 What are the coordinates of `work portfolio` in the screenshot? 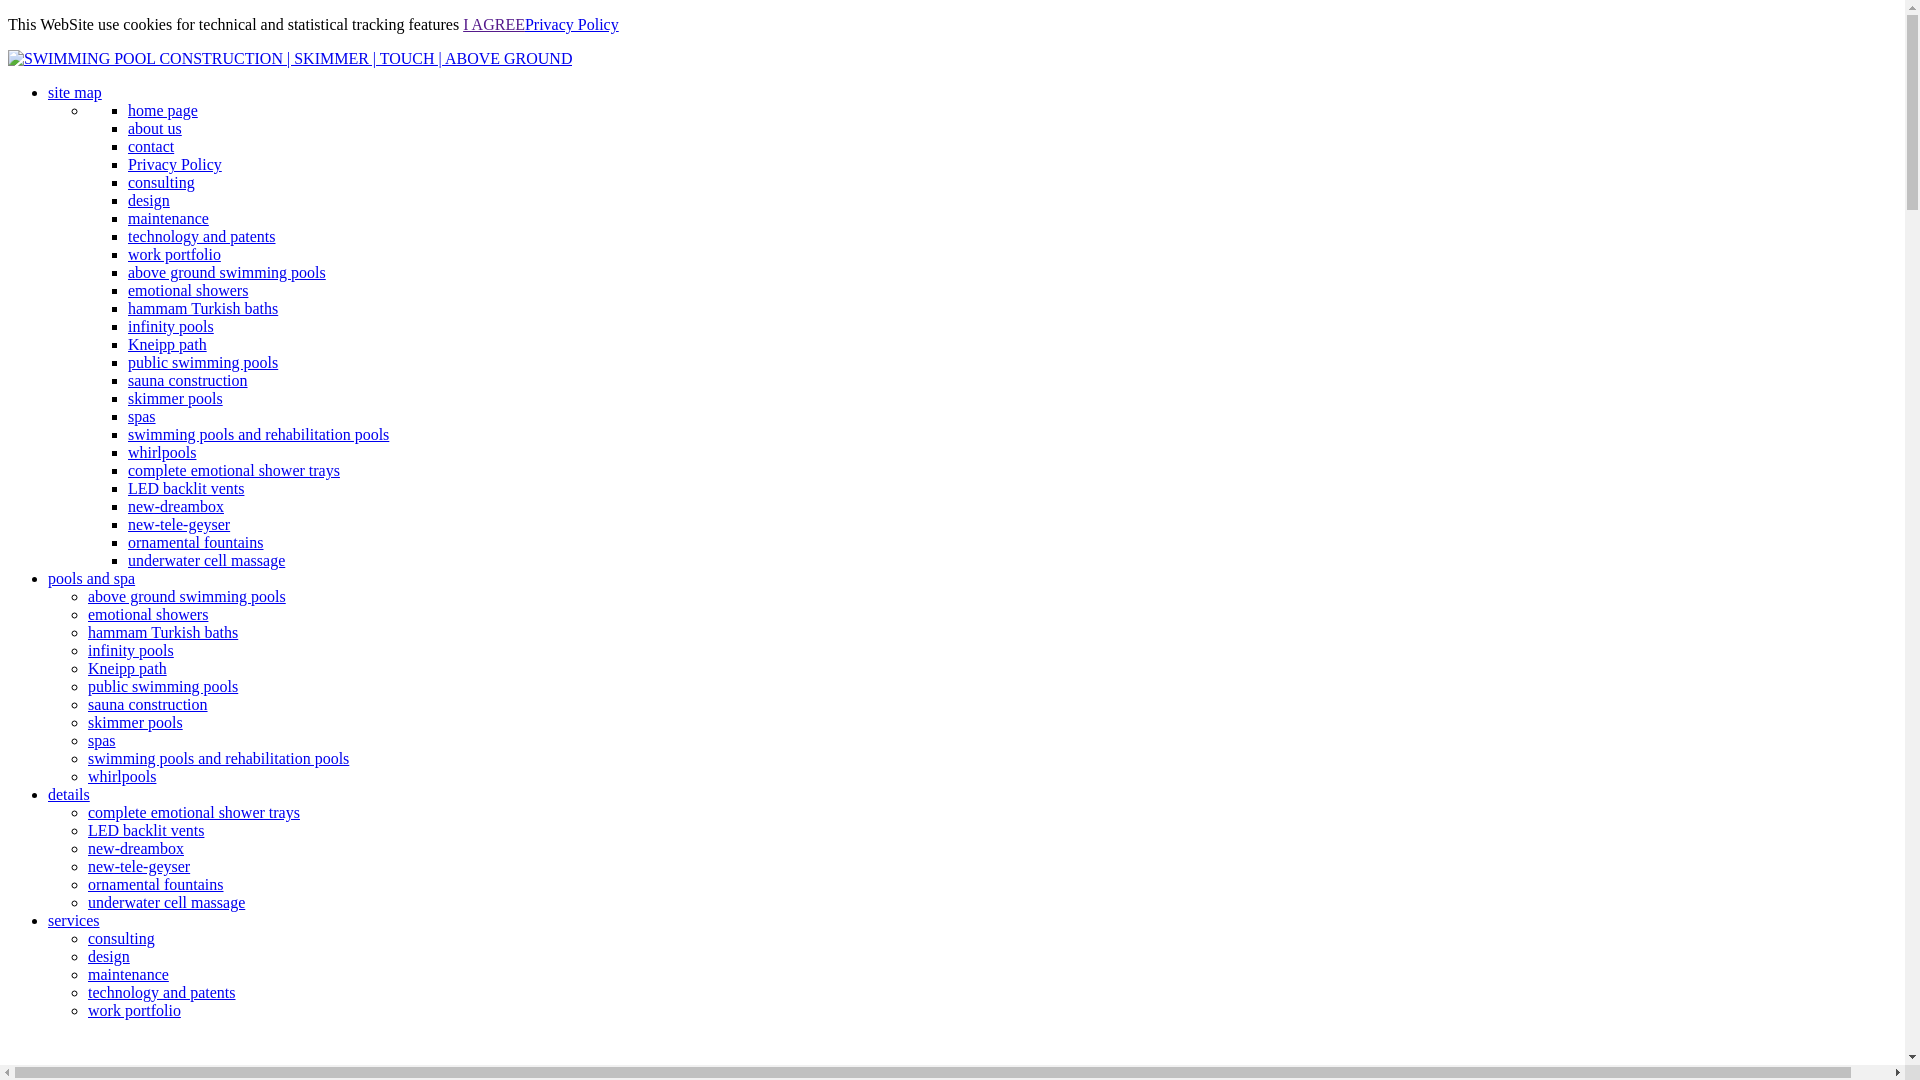 It's located at (134, 1010).